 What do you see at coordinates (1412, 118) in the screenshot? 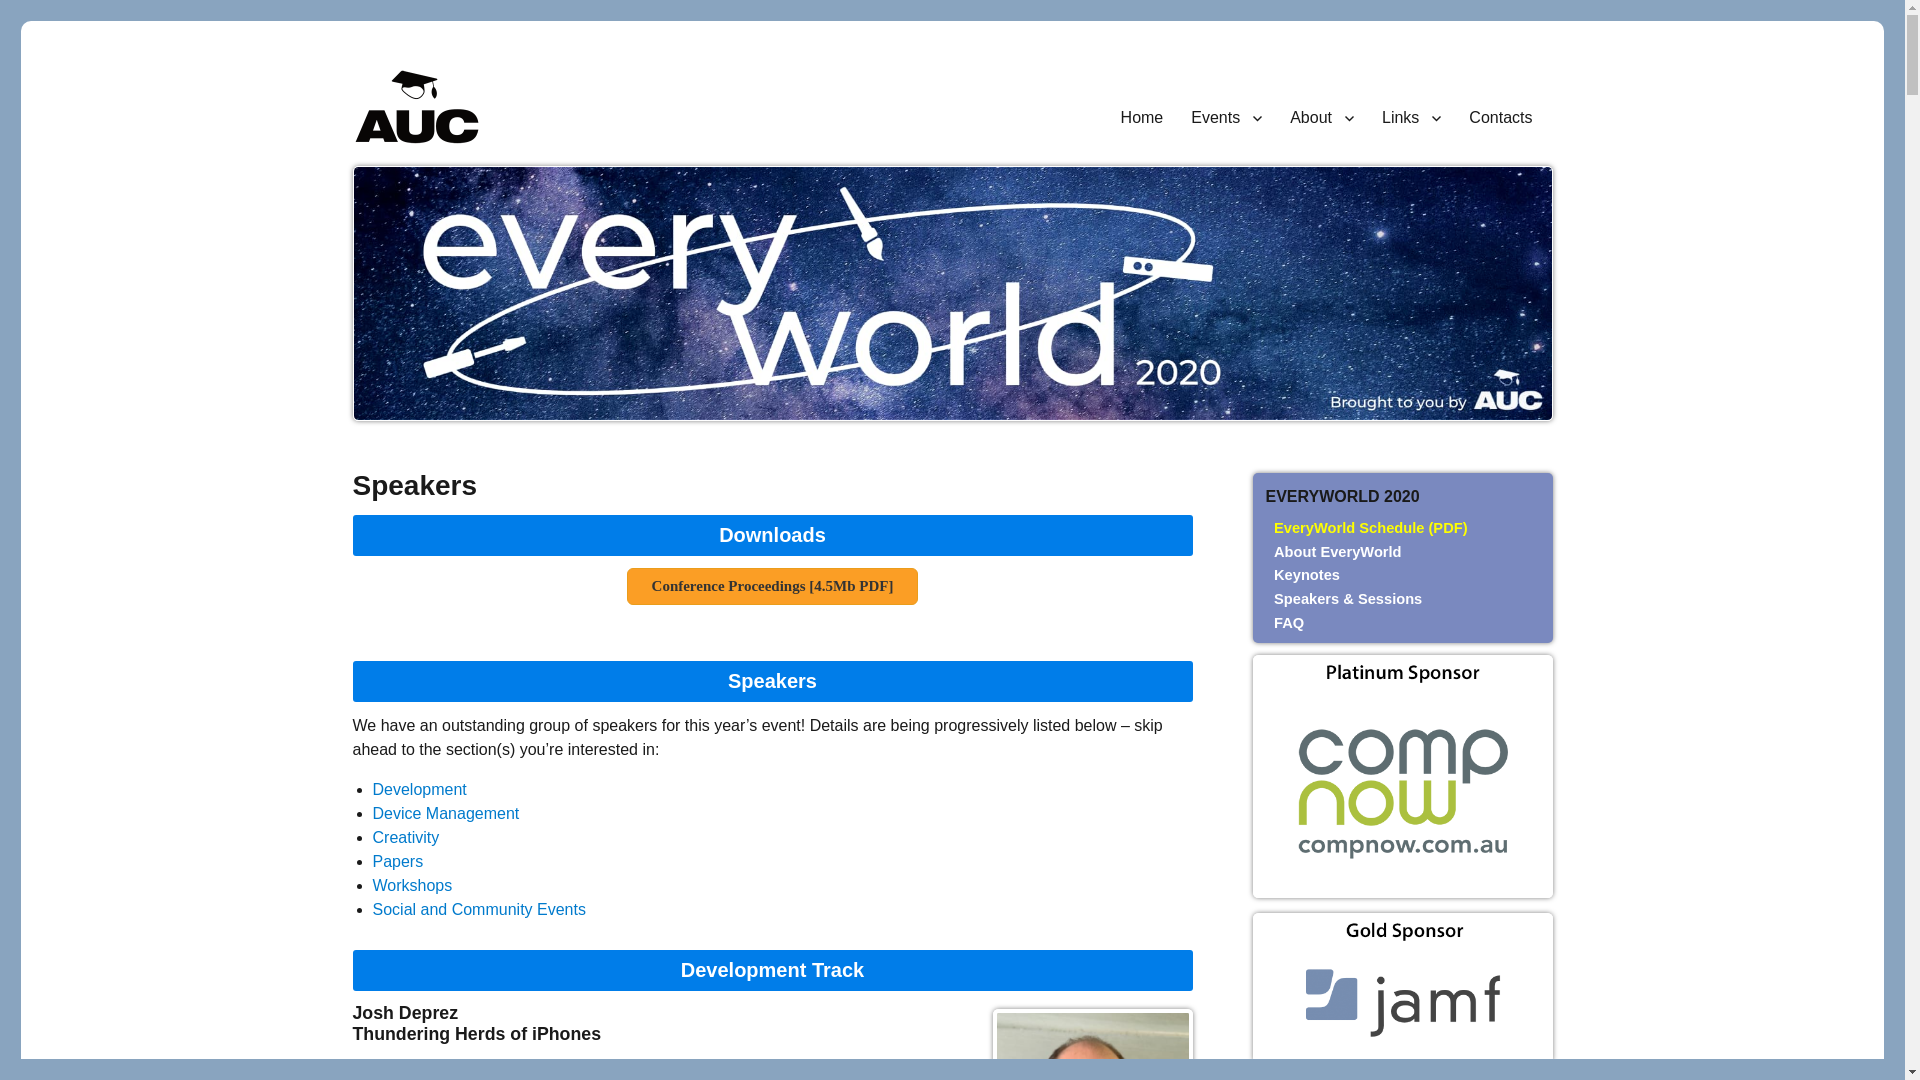
I see `Links` at bounding box center [1412, 118].